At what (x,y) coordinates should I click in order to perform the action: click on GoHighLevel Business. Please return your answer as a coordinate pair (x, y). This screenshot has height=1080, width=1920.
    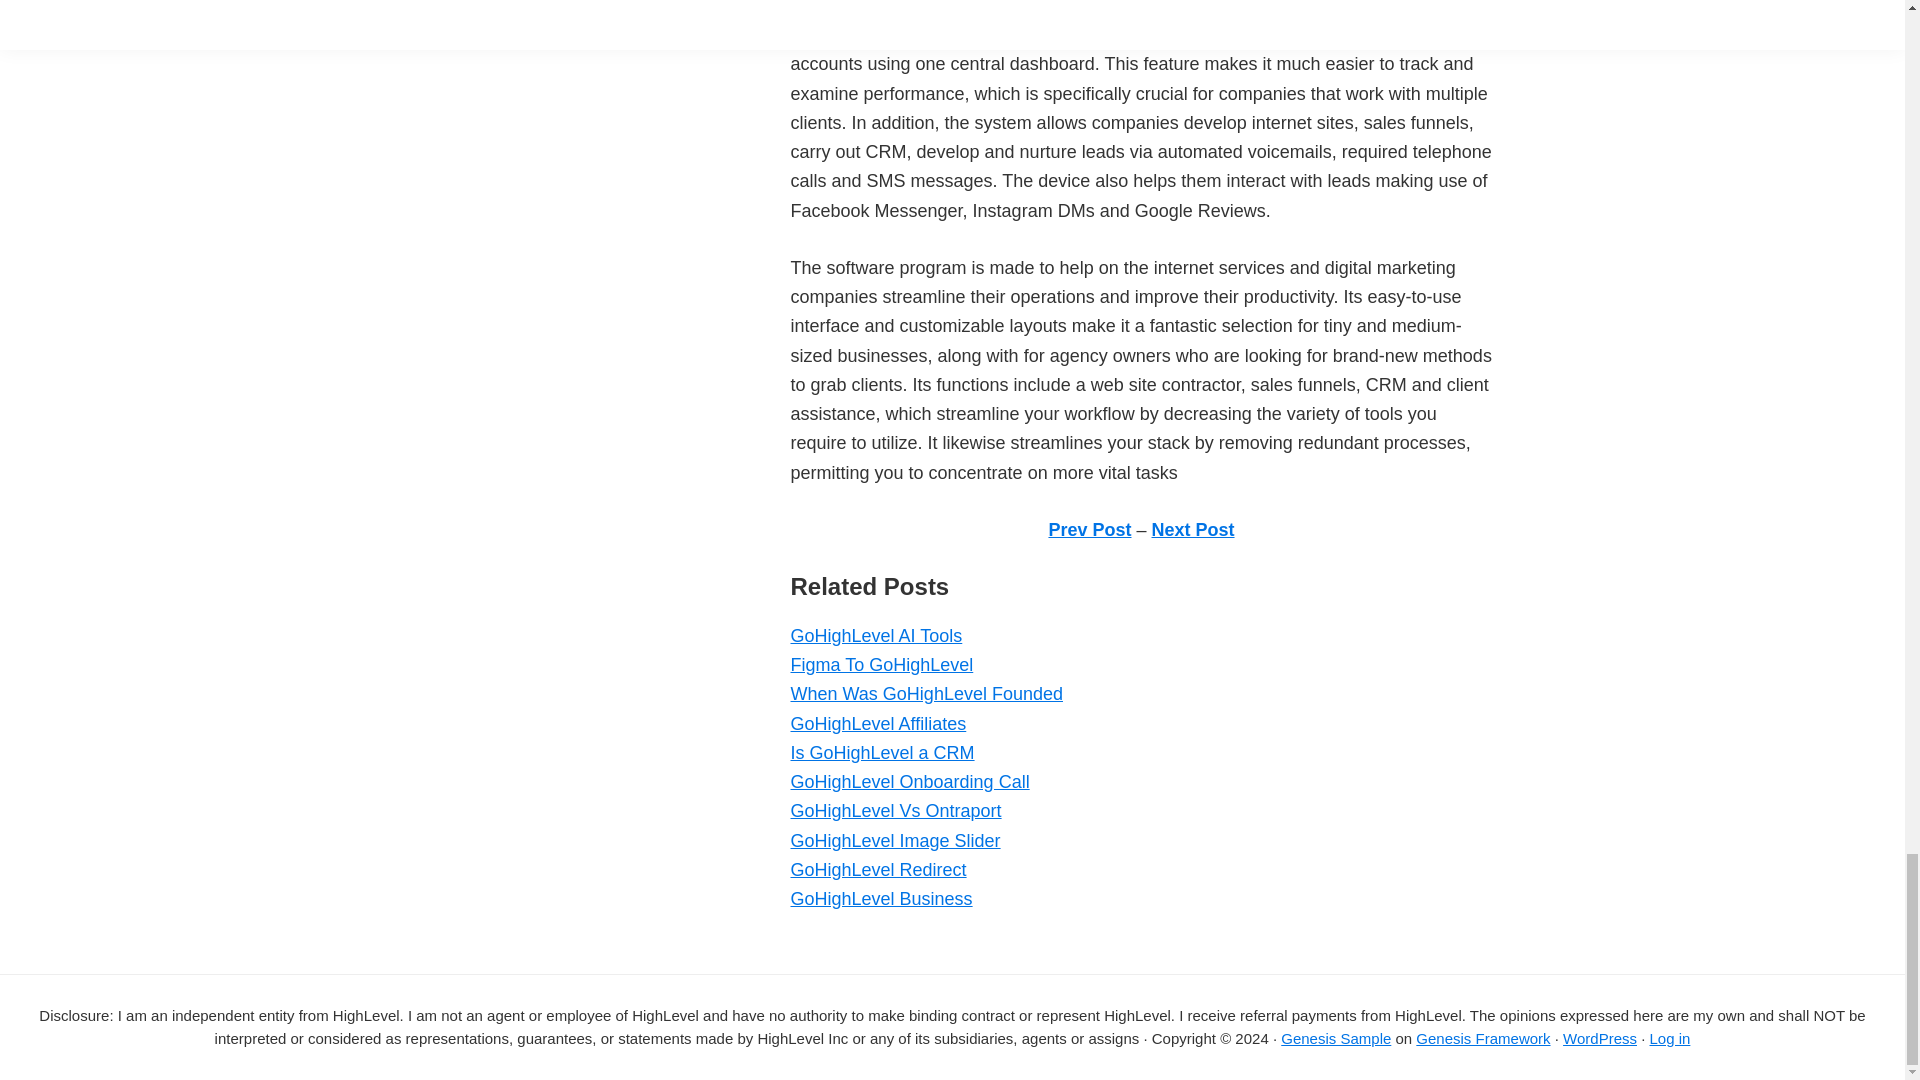
    Looking at the image, I should click on (880, 898).